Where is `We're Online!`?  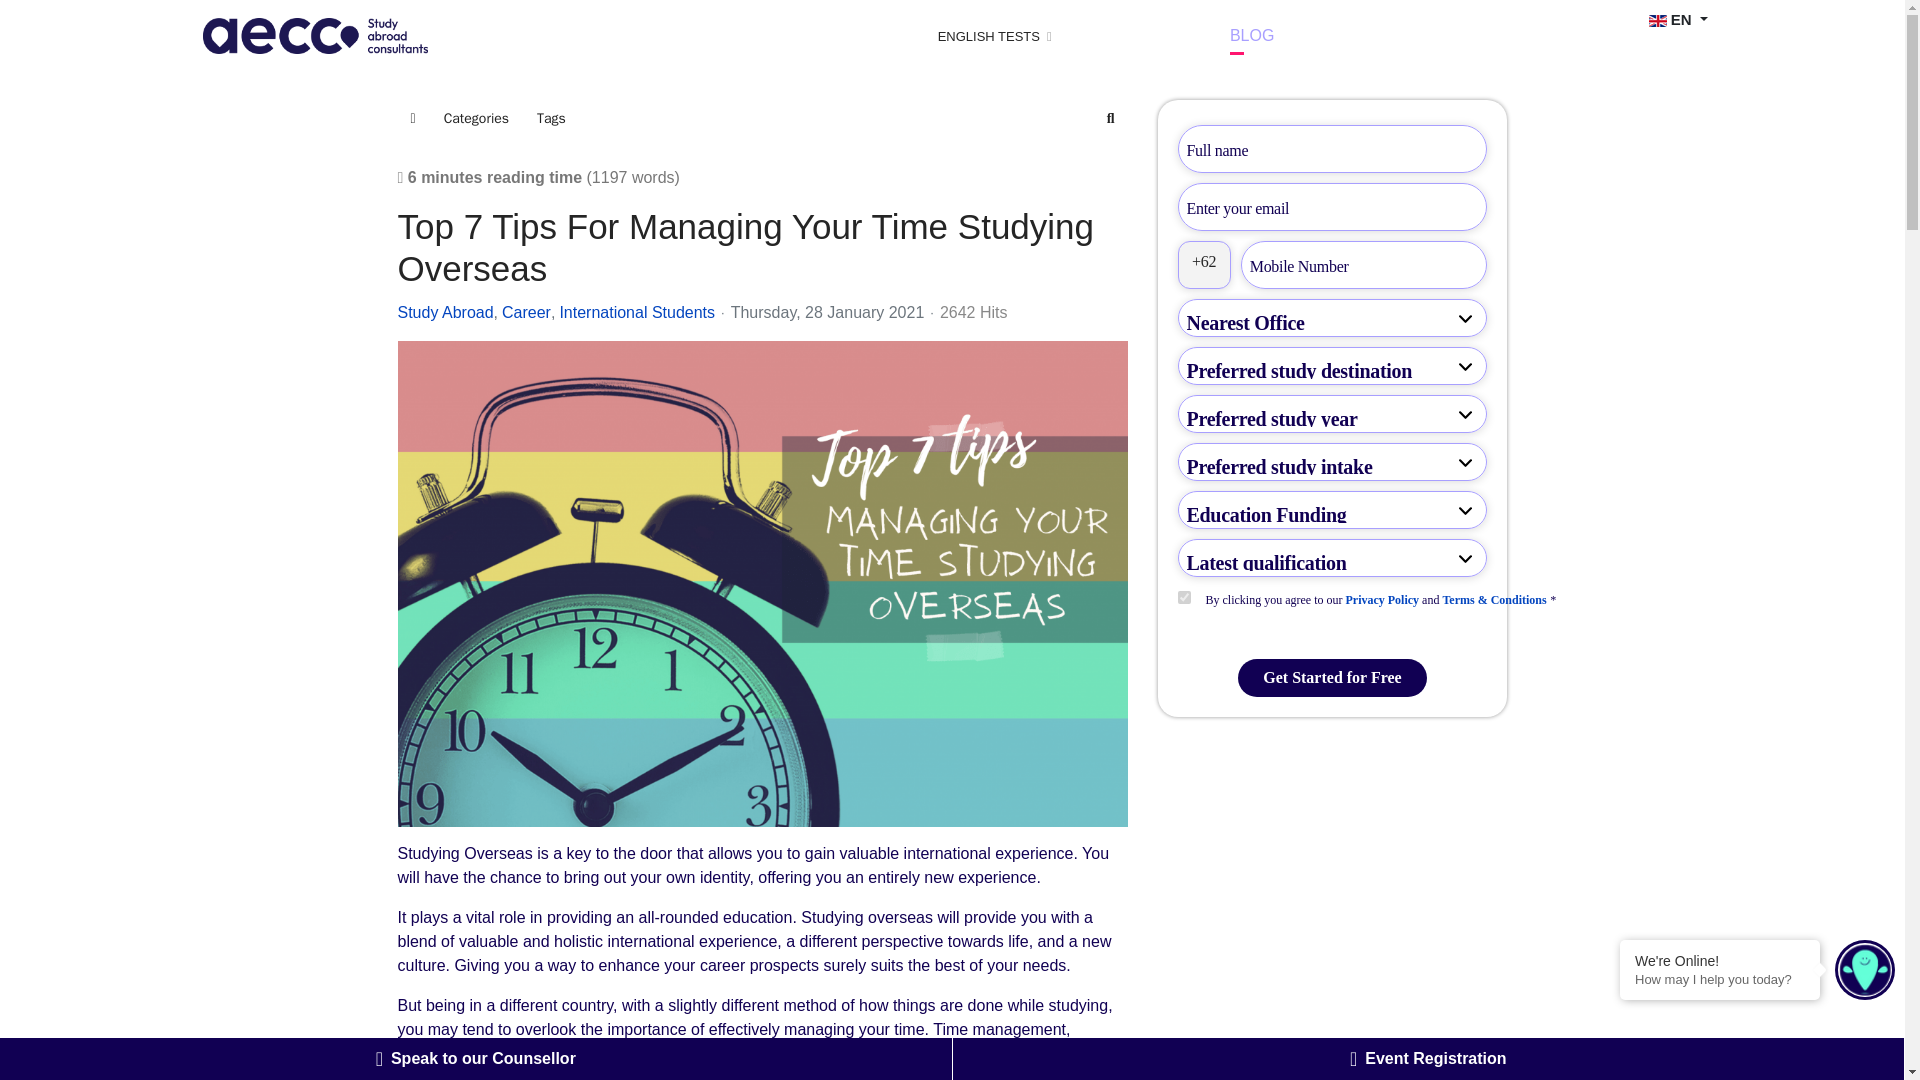
We're Online! is located at coordinates (1720, 960).